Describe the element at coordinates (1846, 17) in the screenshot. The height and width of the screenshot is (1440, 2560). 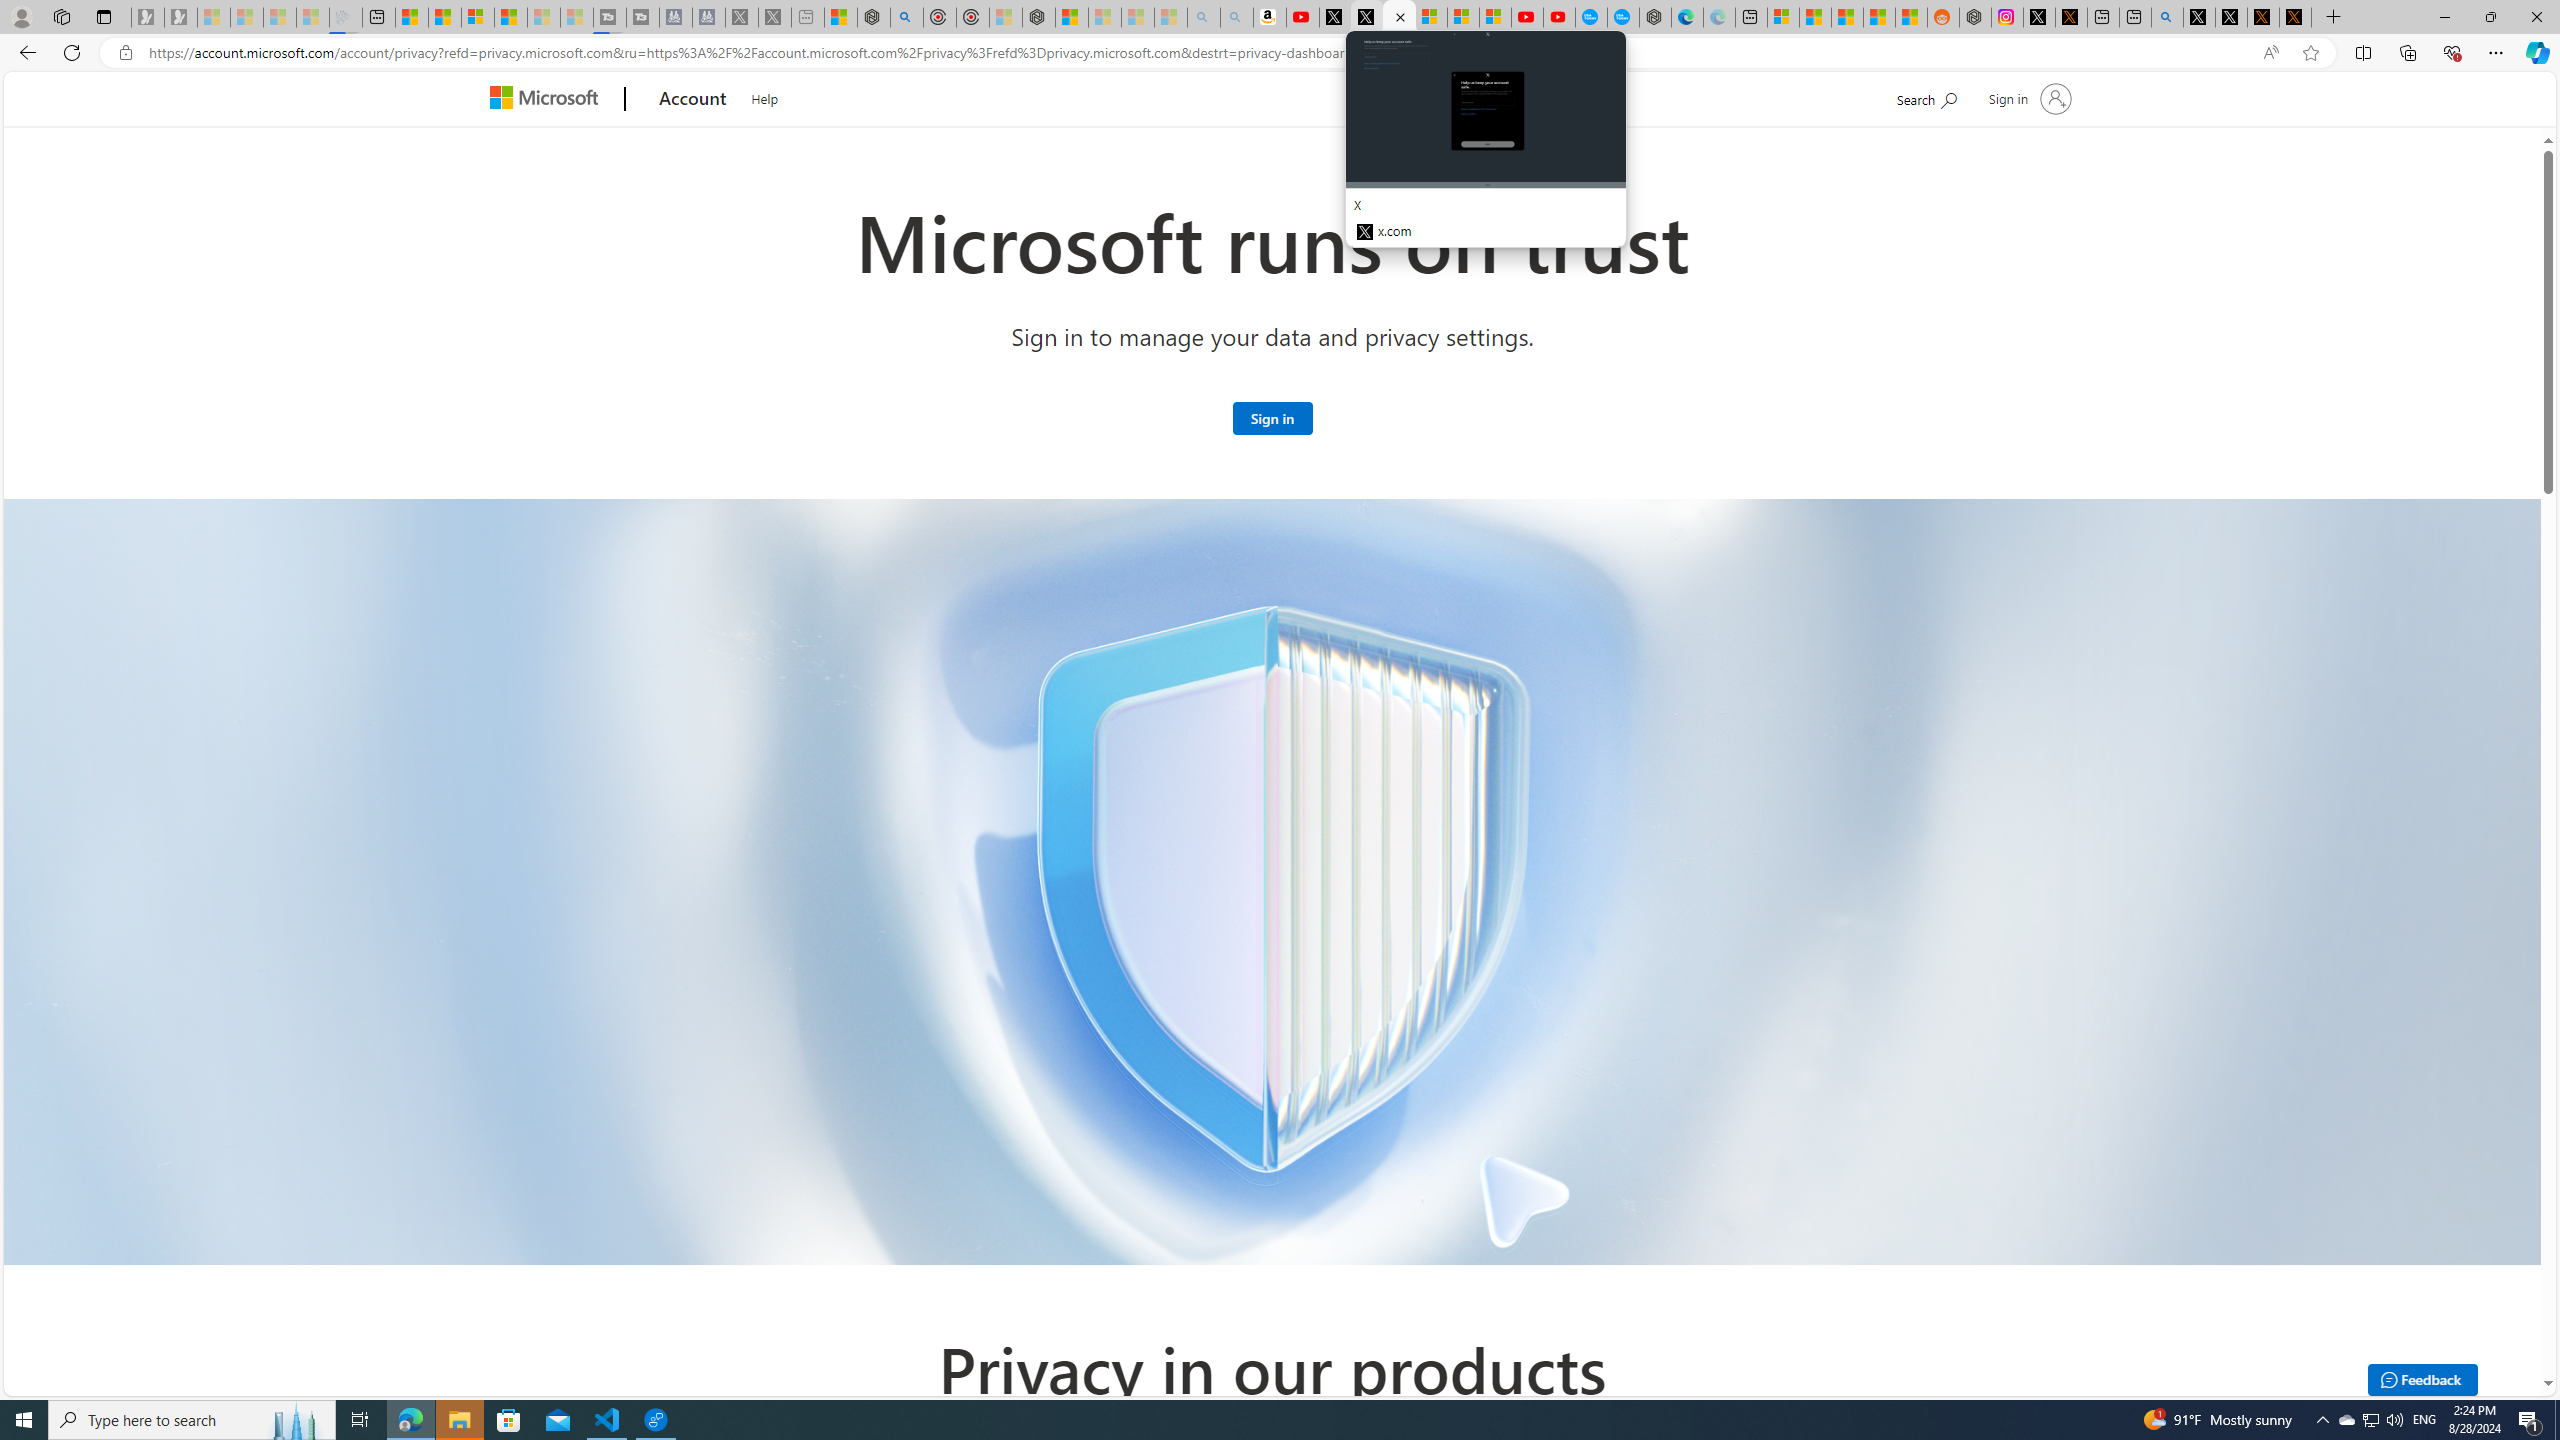
I see `Shanghai, China hourly forecast | Microsoft Weather` at that location.